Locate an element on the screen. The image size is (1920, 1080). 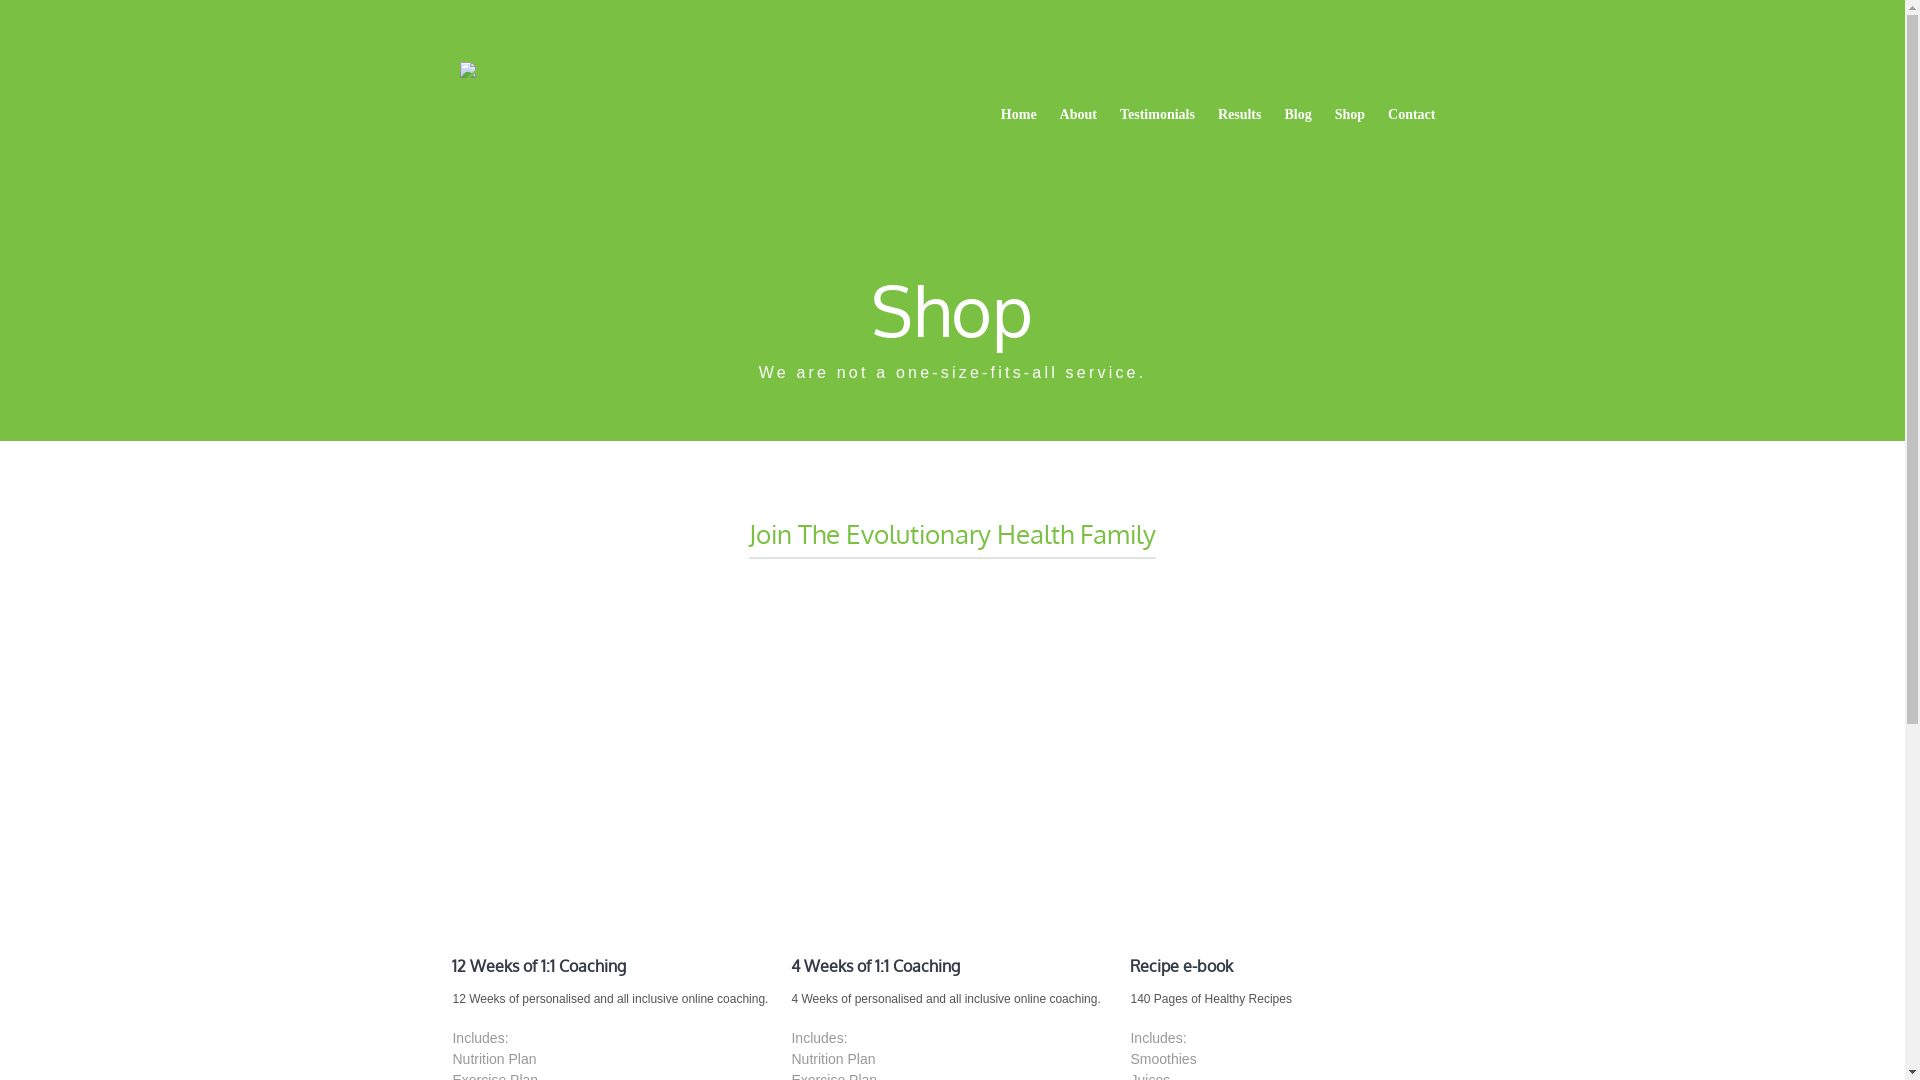
Shop is located at coordinates (1350, 115).